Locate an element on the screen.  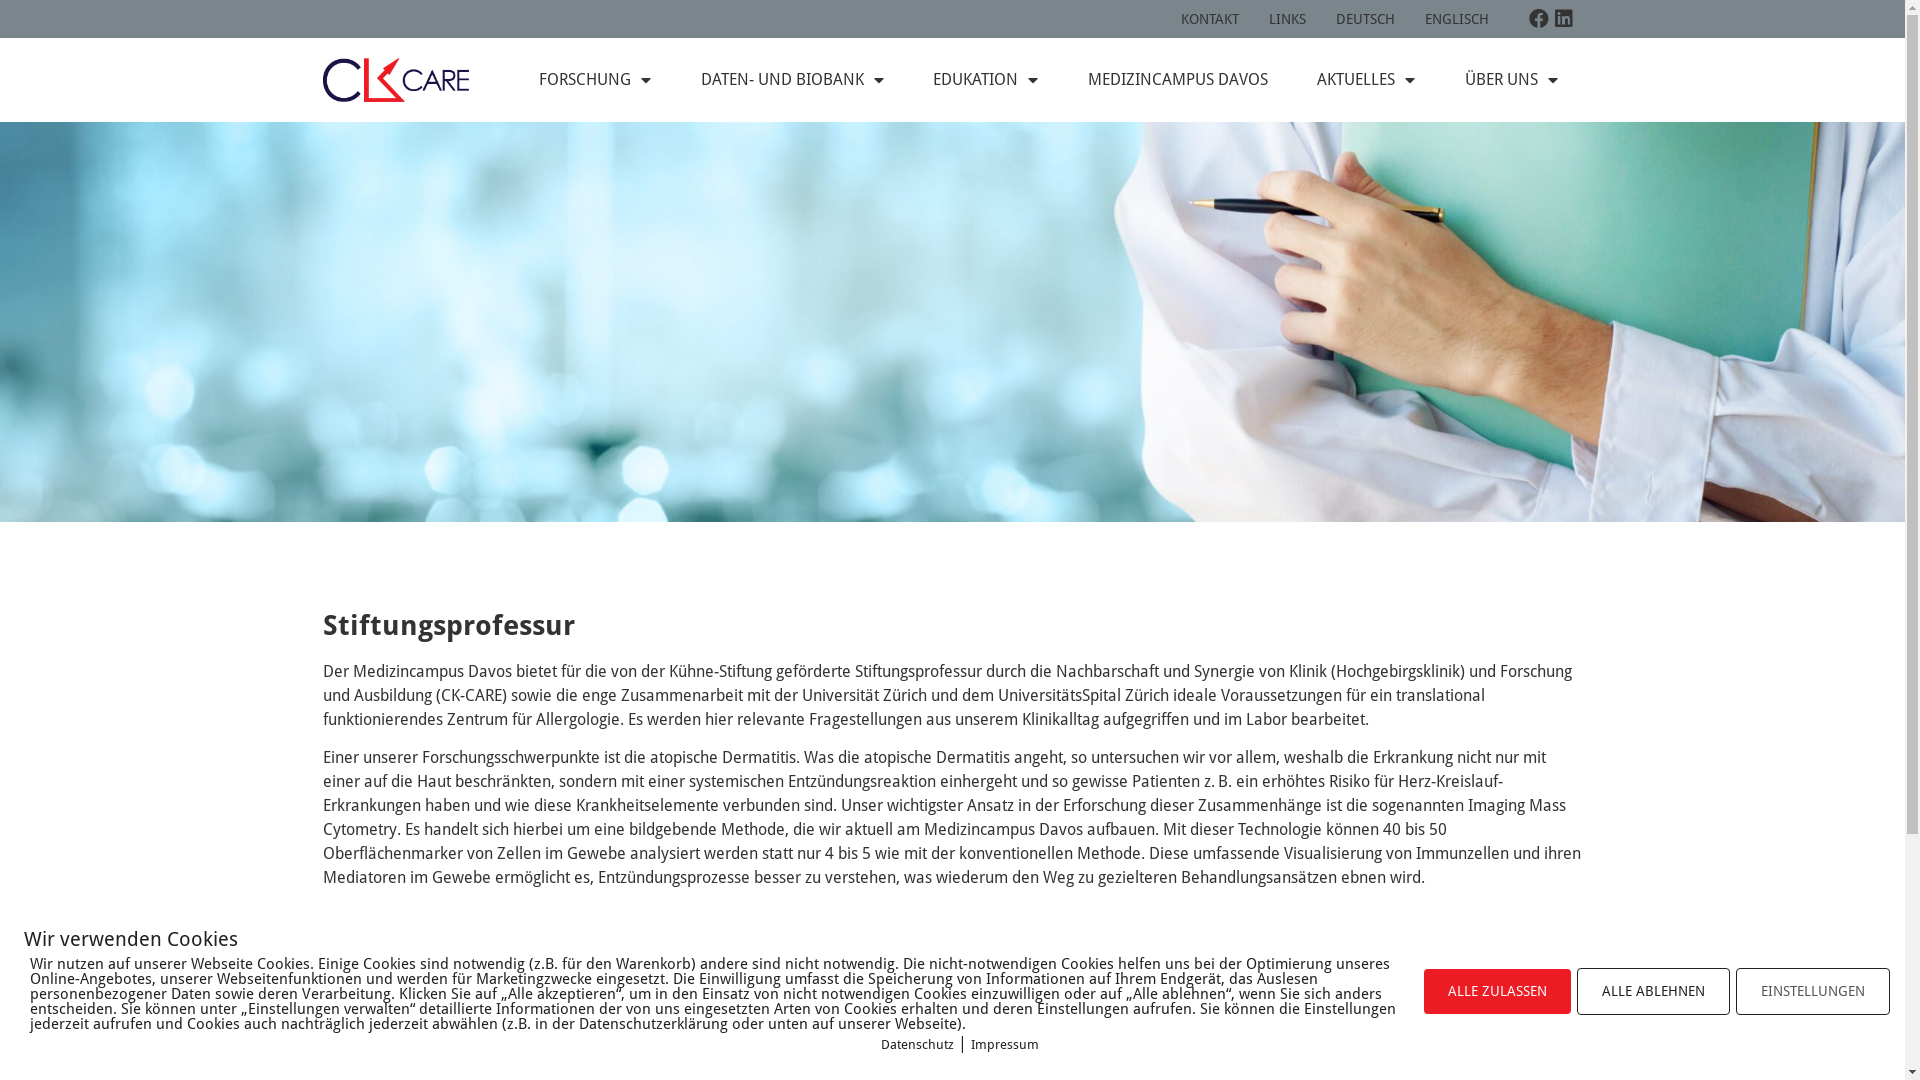
MEDIZINCAMPUS DAVOS is located at coordinates (1178, 80).